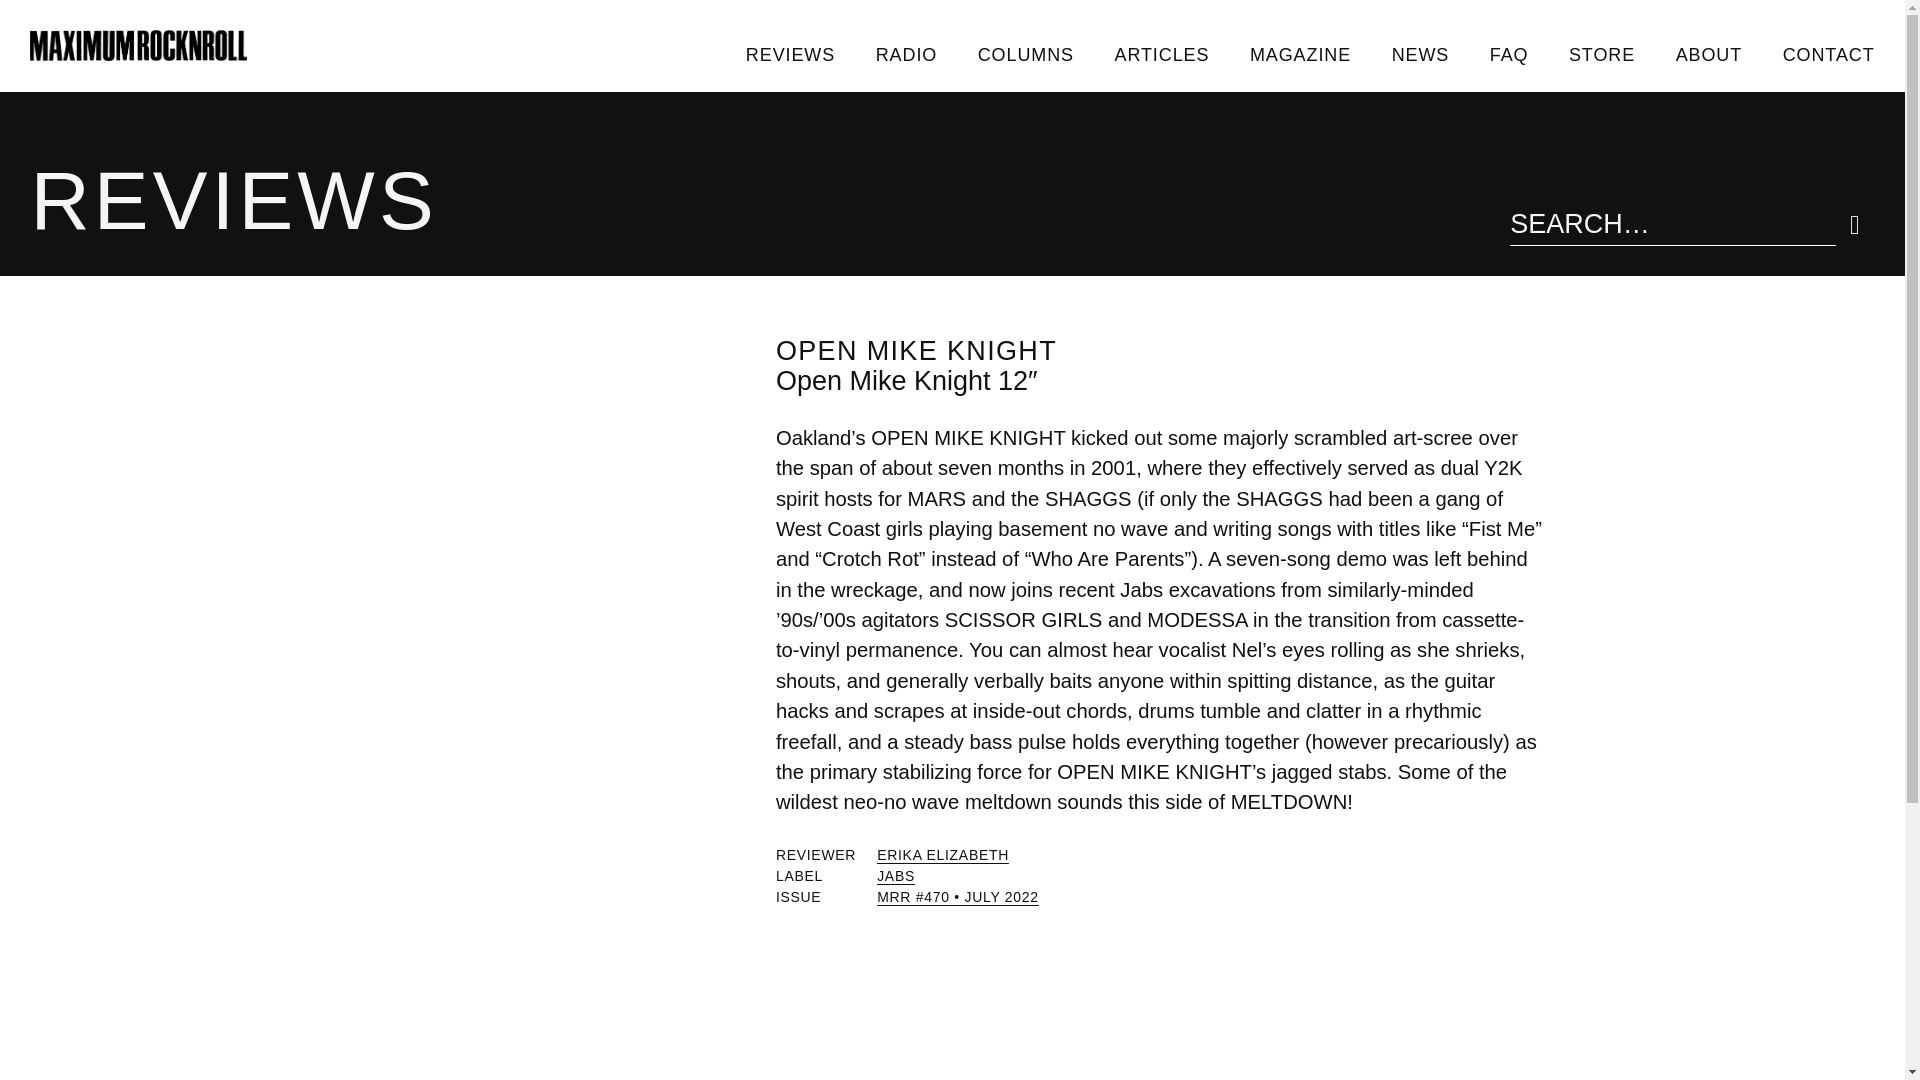 This screenshot has height=1080, width=1920. I want to click on FAQ, so click(1508, 54).